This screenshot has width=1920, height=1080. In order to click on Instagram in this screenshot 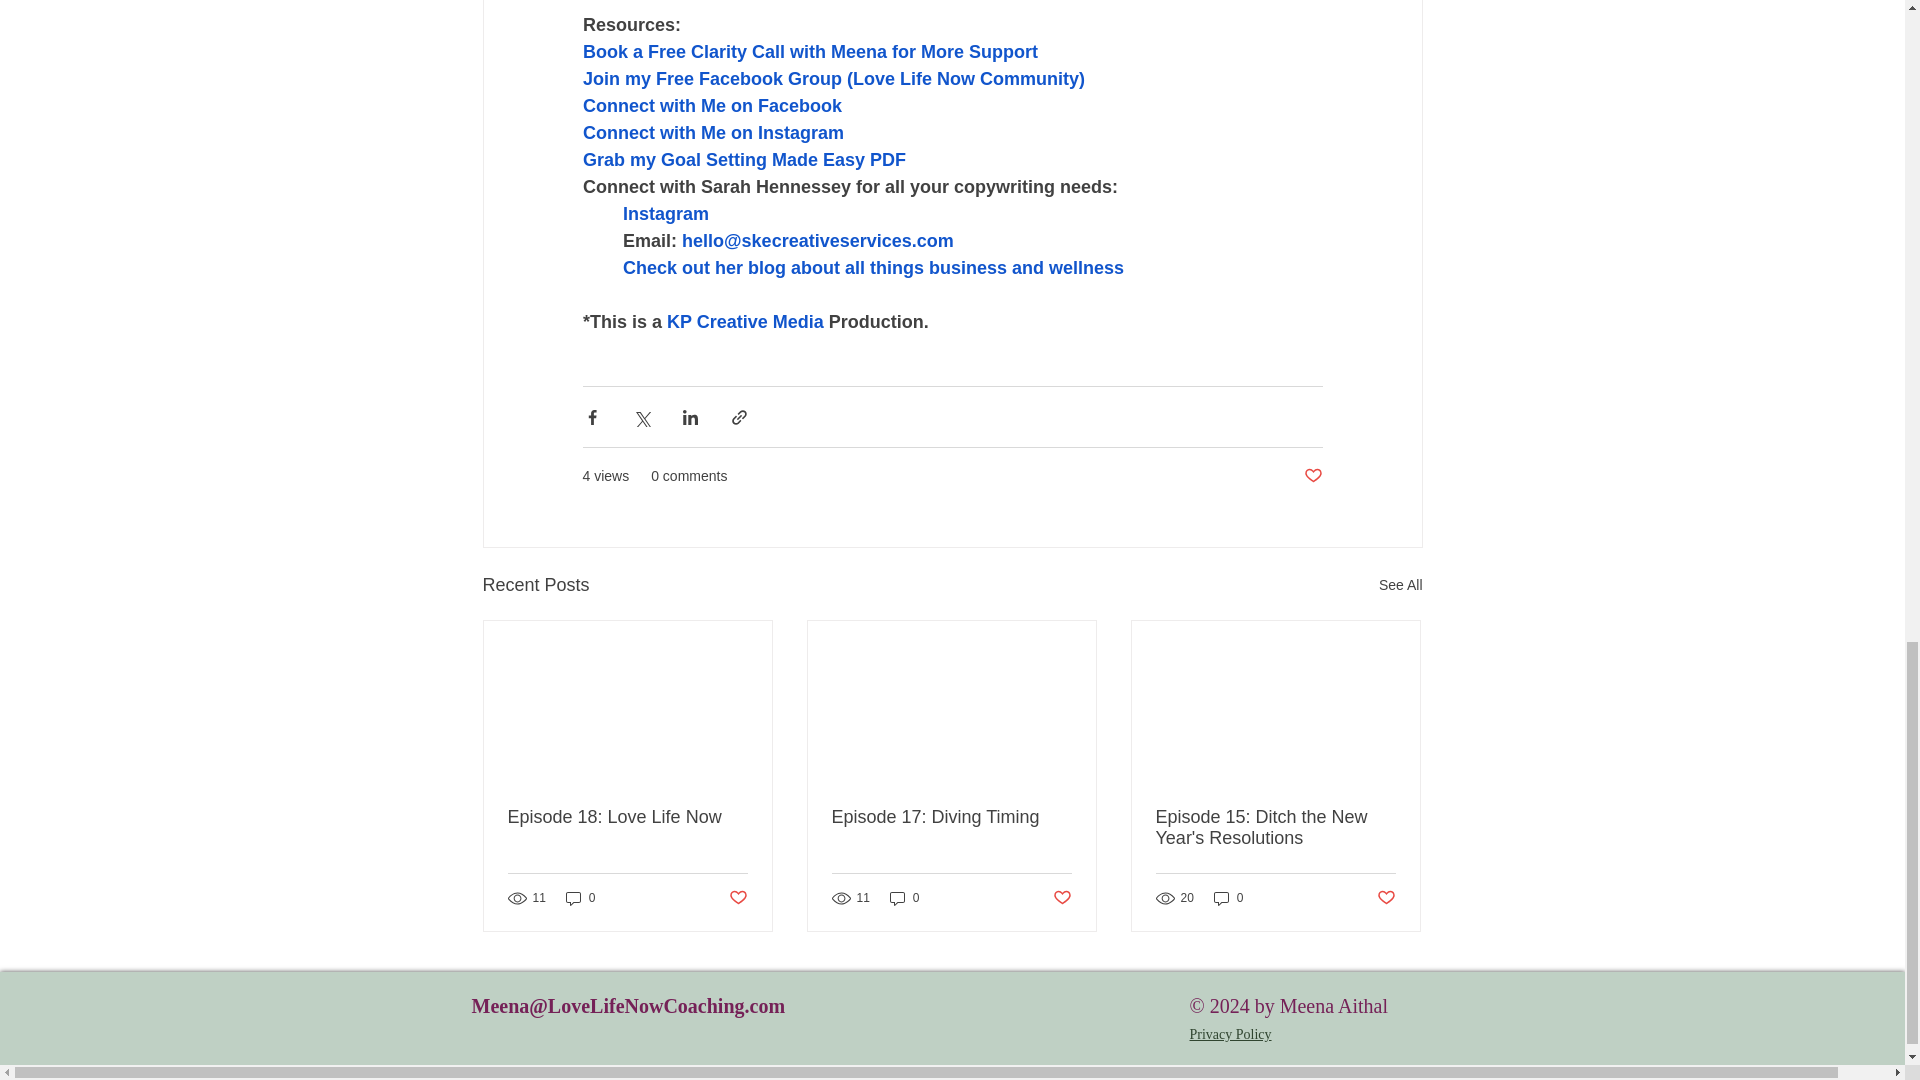, I will do `click(665, 214)`.